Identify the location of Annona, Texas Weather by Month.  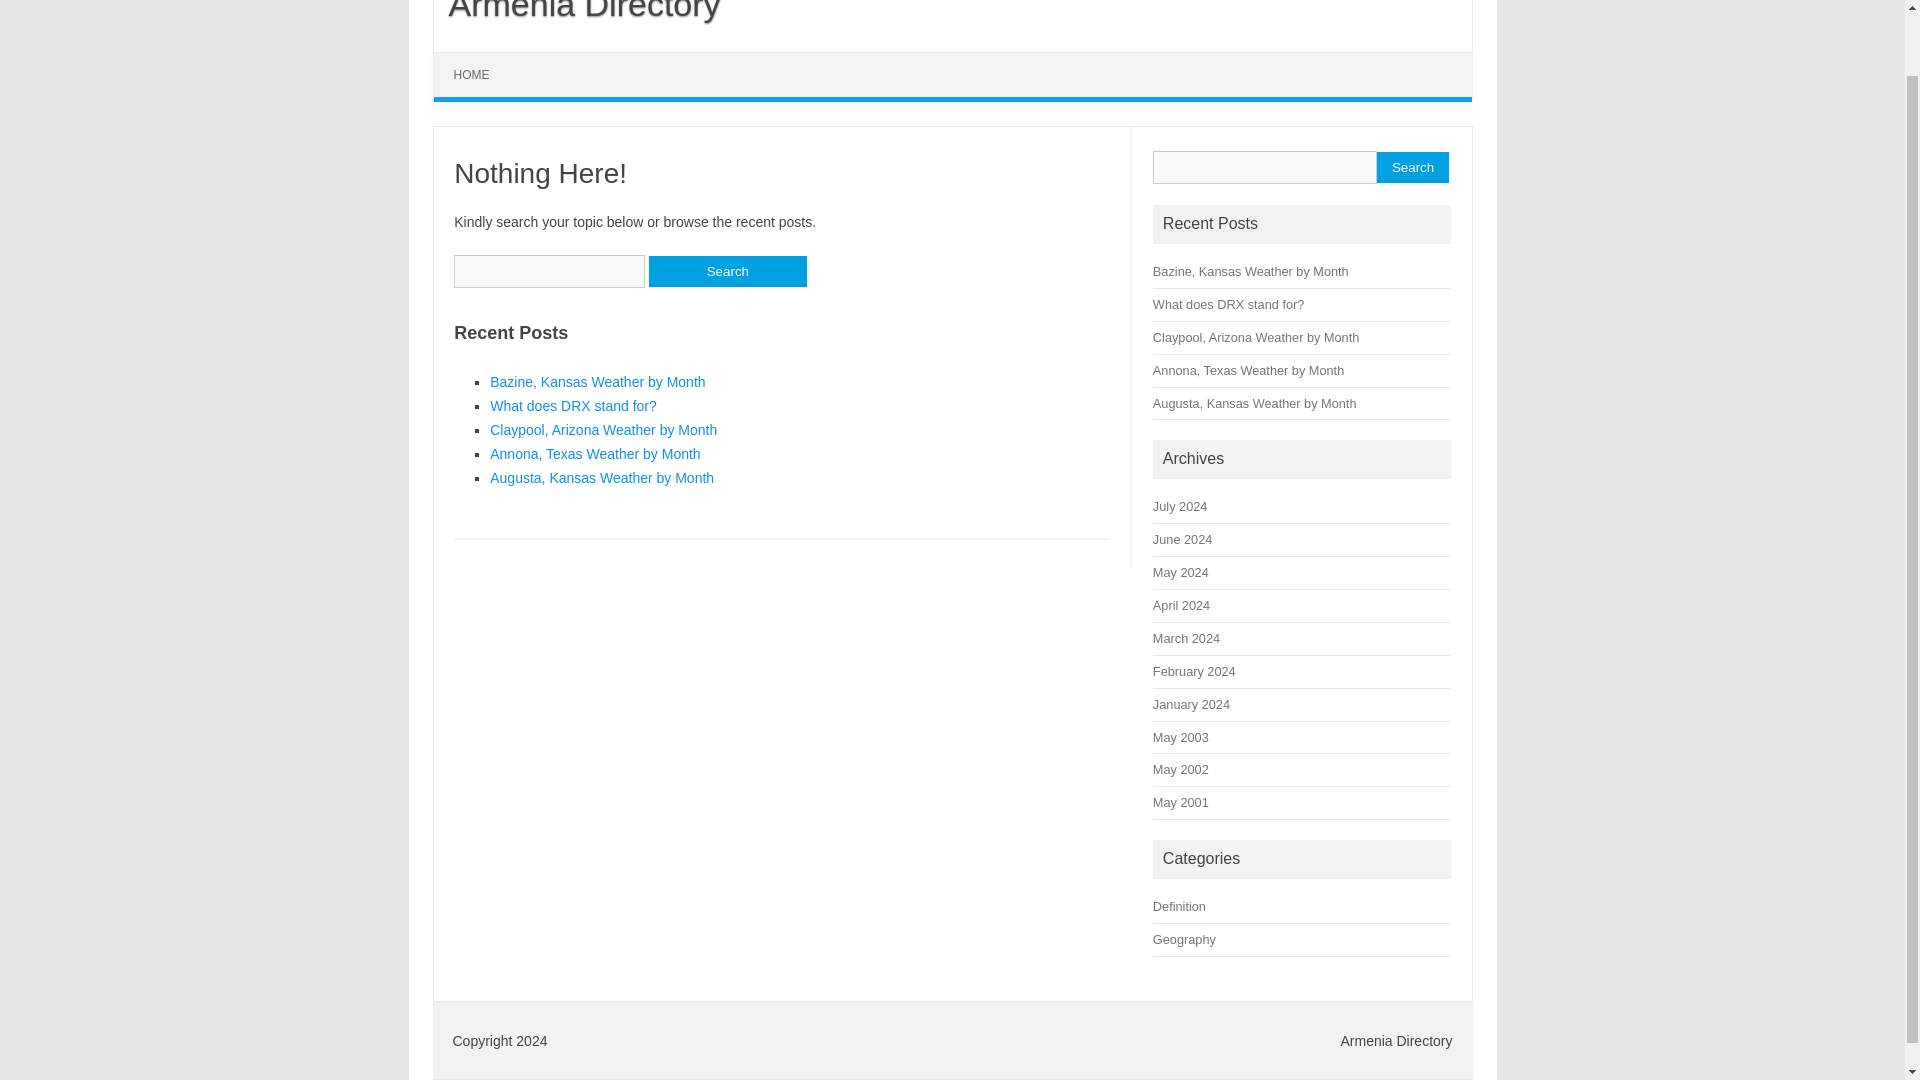
(1248, 370).